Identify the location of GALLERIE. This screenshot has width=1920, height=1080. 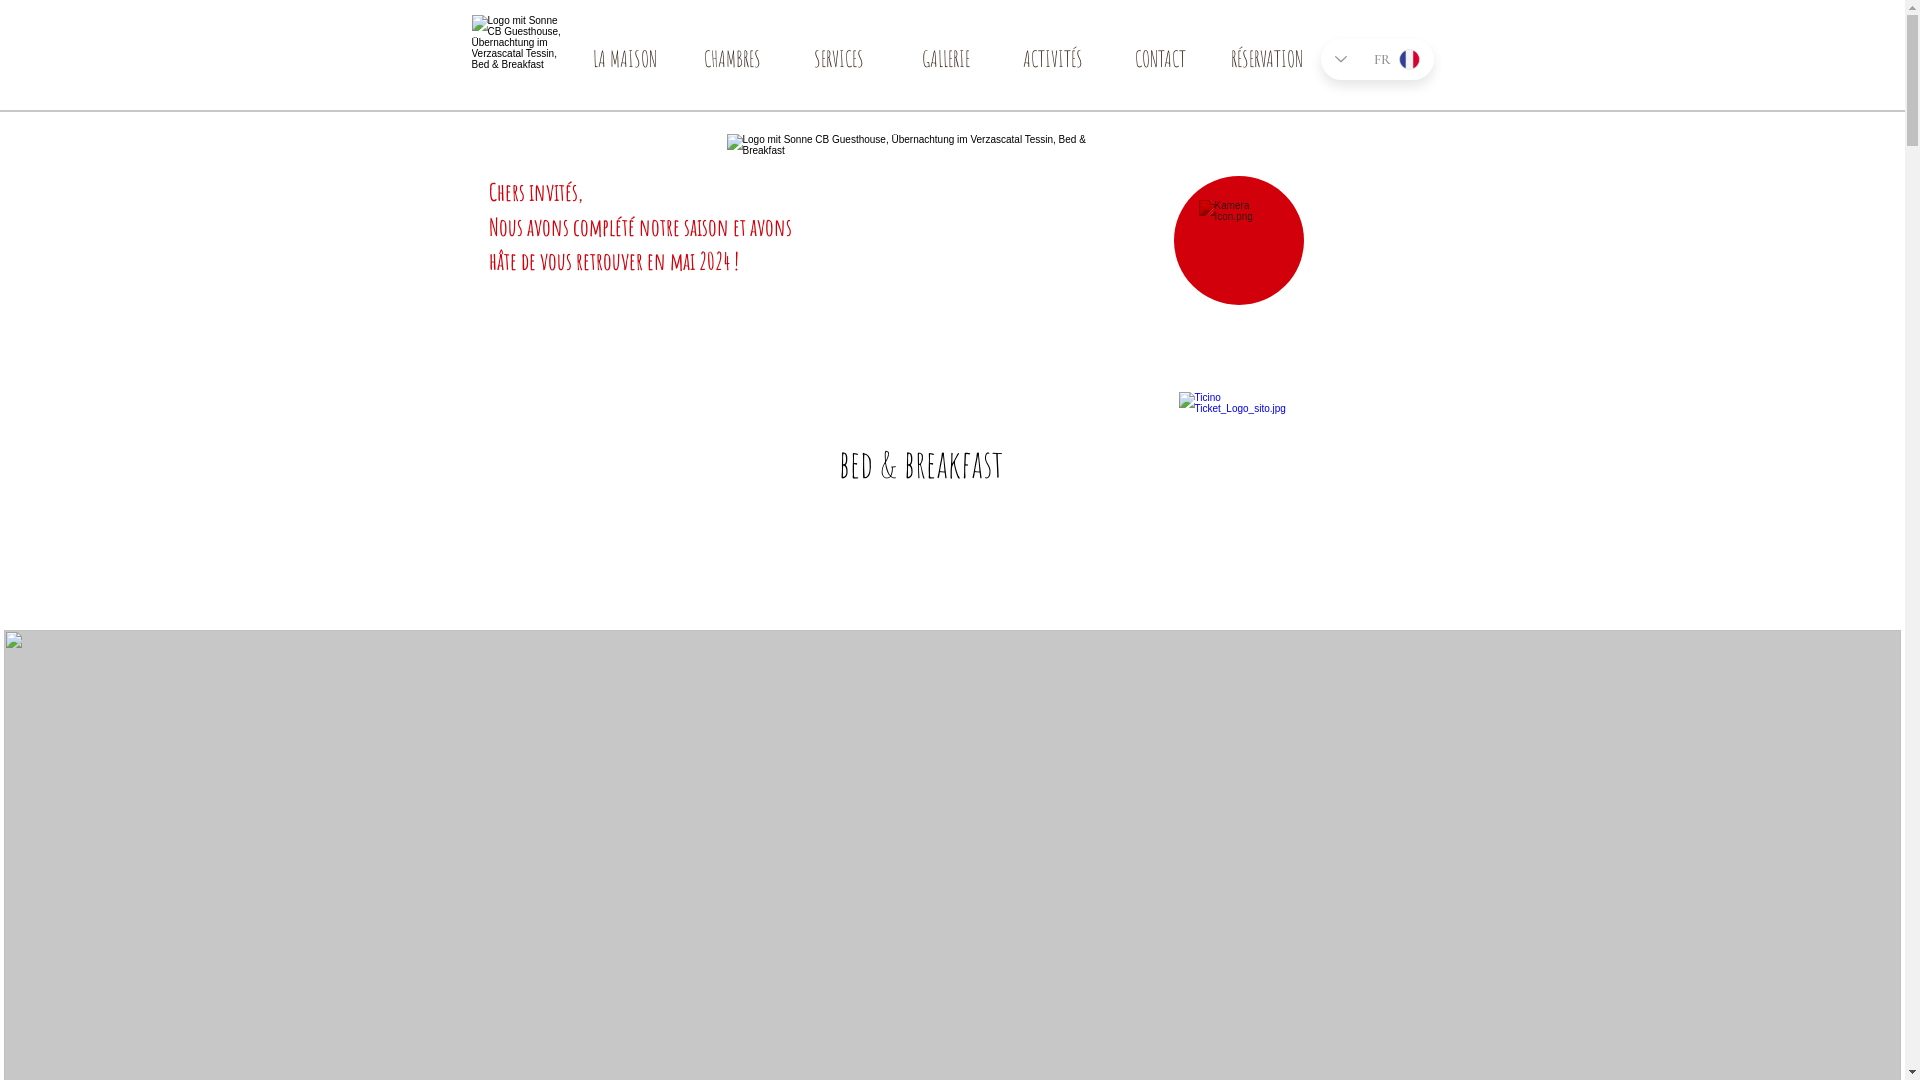
(945, 65).